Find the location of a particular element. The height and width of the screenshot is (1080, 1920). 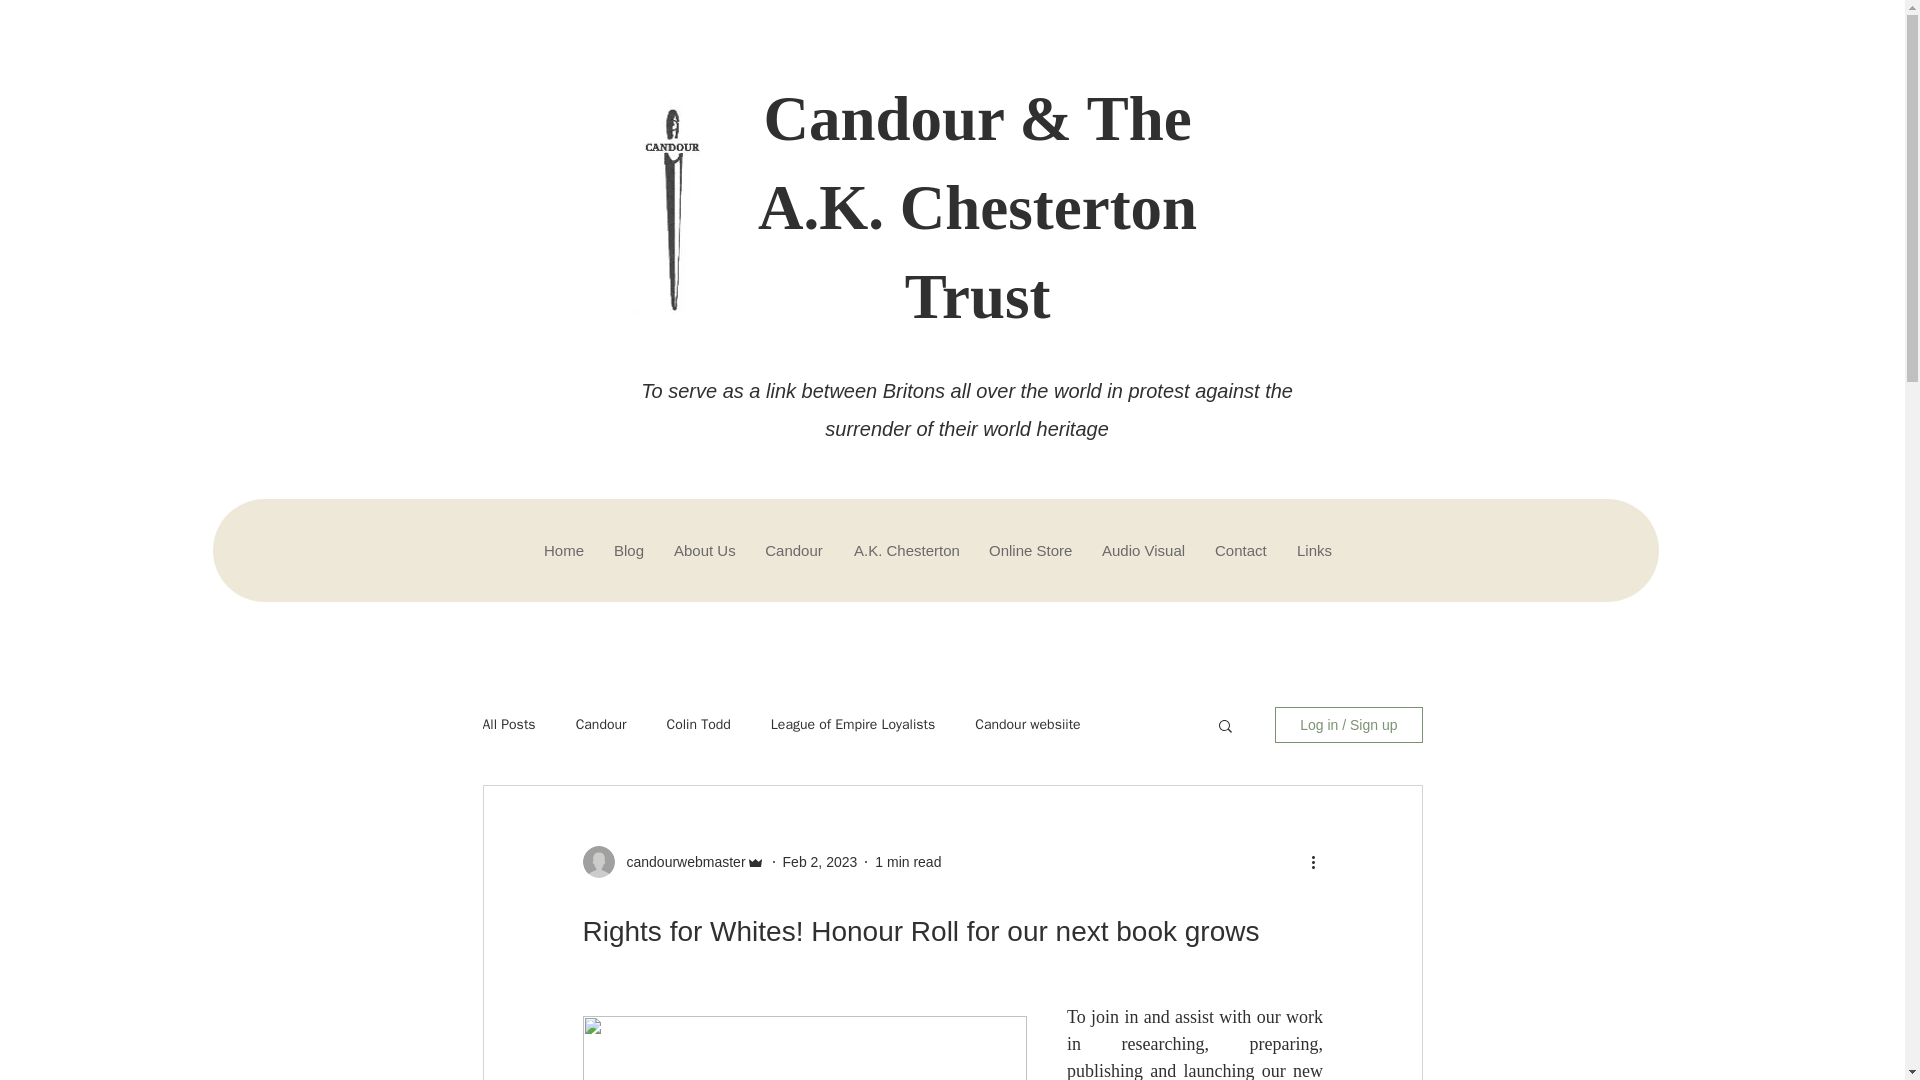

candourwebmaster is located at coordinates (679, 862).